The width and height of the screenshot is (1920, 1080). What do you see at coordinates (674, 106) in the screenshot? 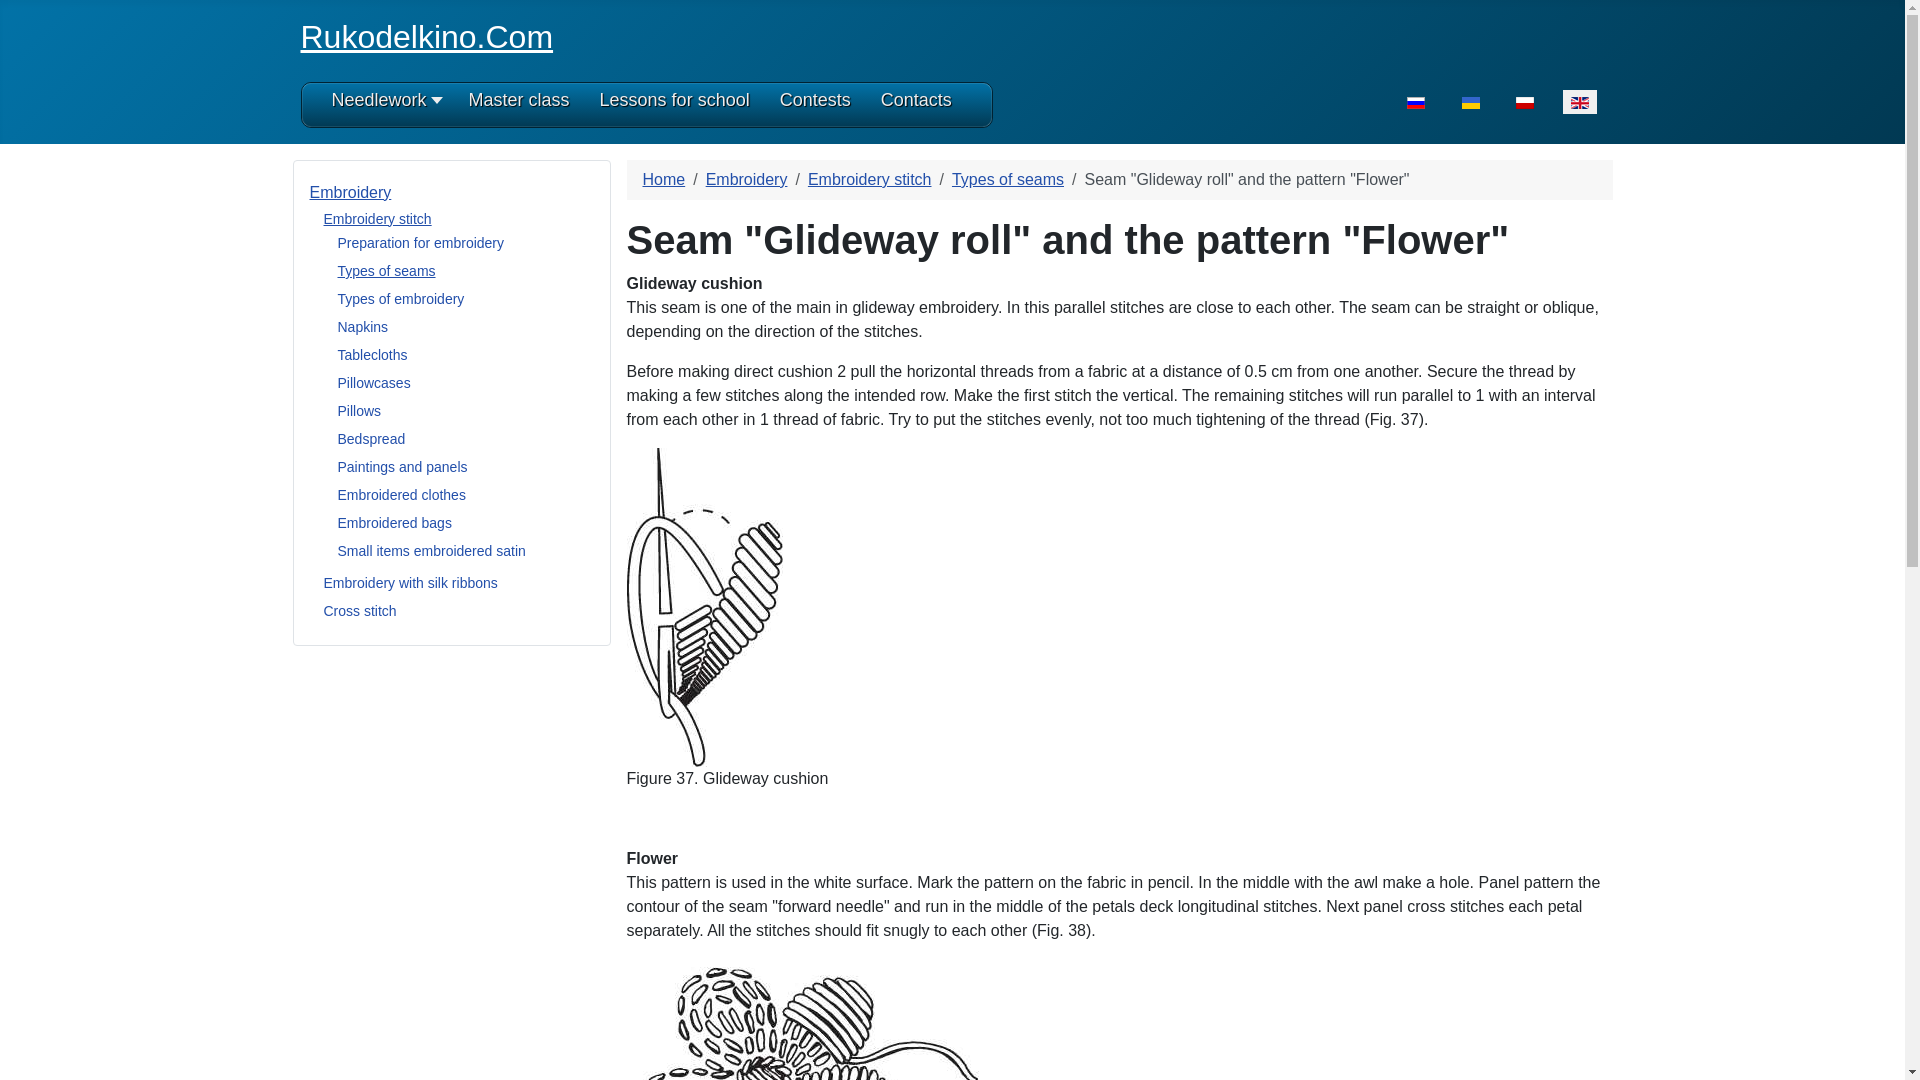
I see `Lessons for school` at bounding box center [674, 106].